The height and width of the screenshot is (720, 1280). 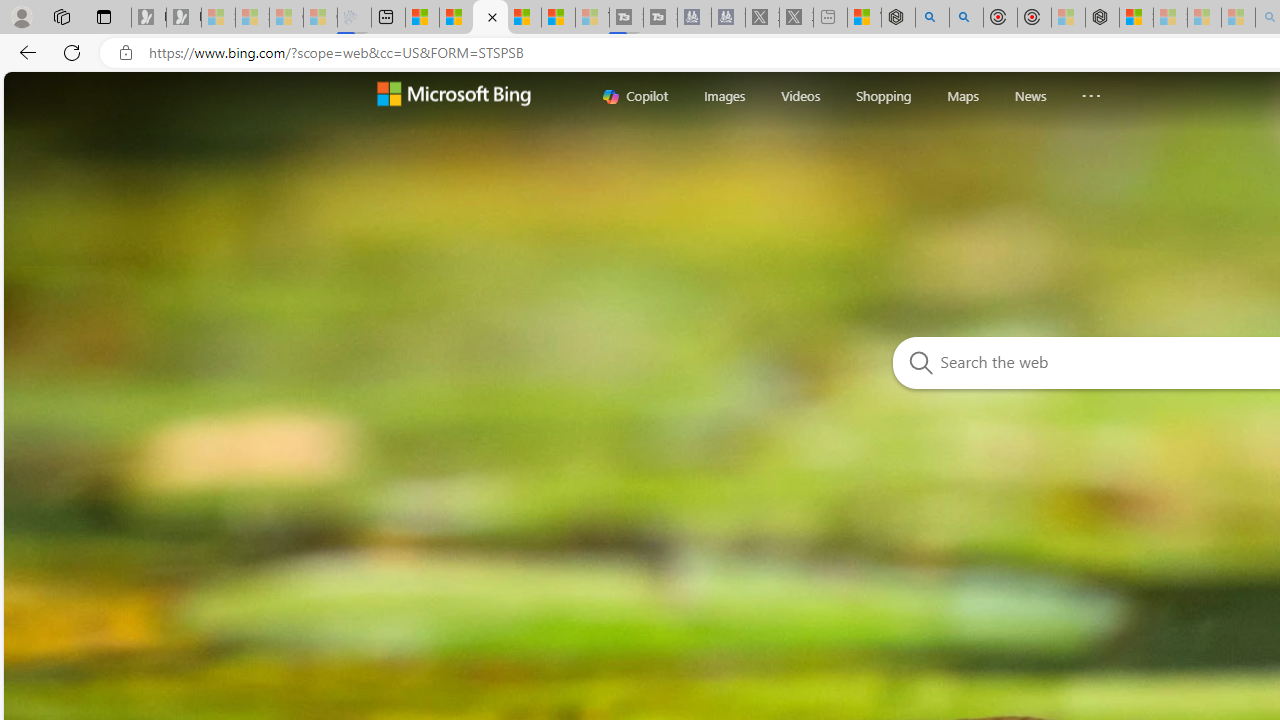 I want to click on Microsoft Start, so click(x=558, y=18).